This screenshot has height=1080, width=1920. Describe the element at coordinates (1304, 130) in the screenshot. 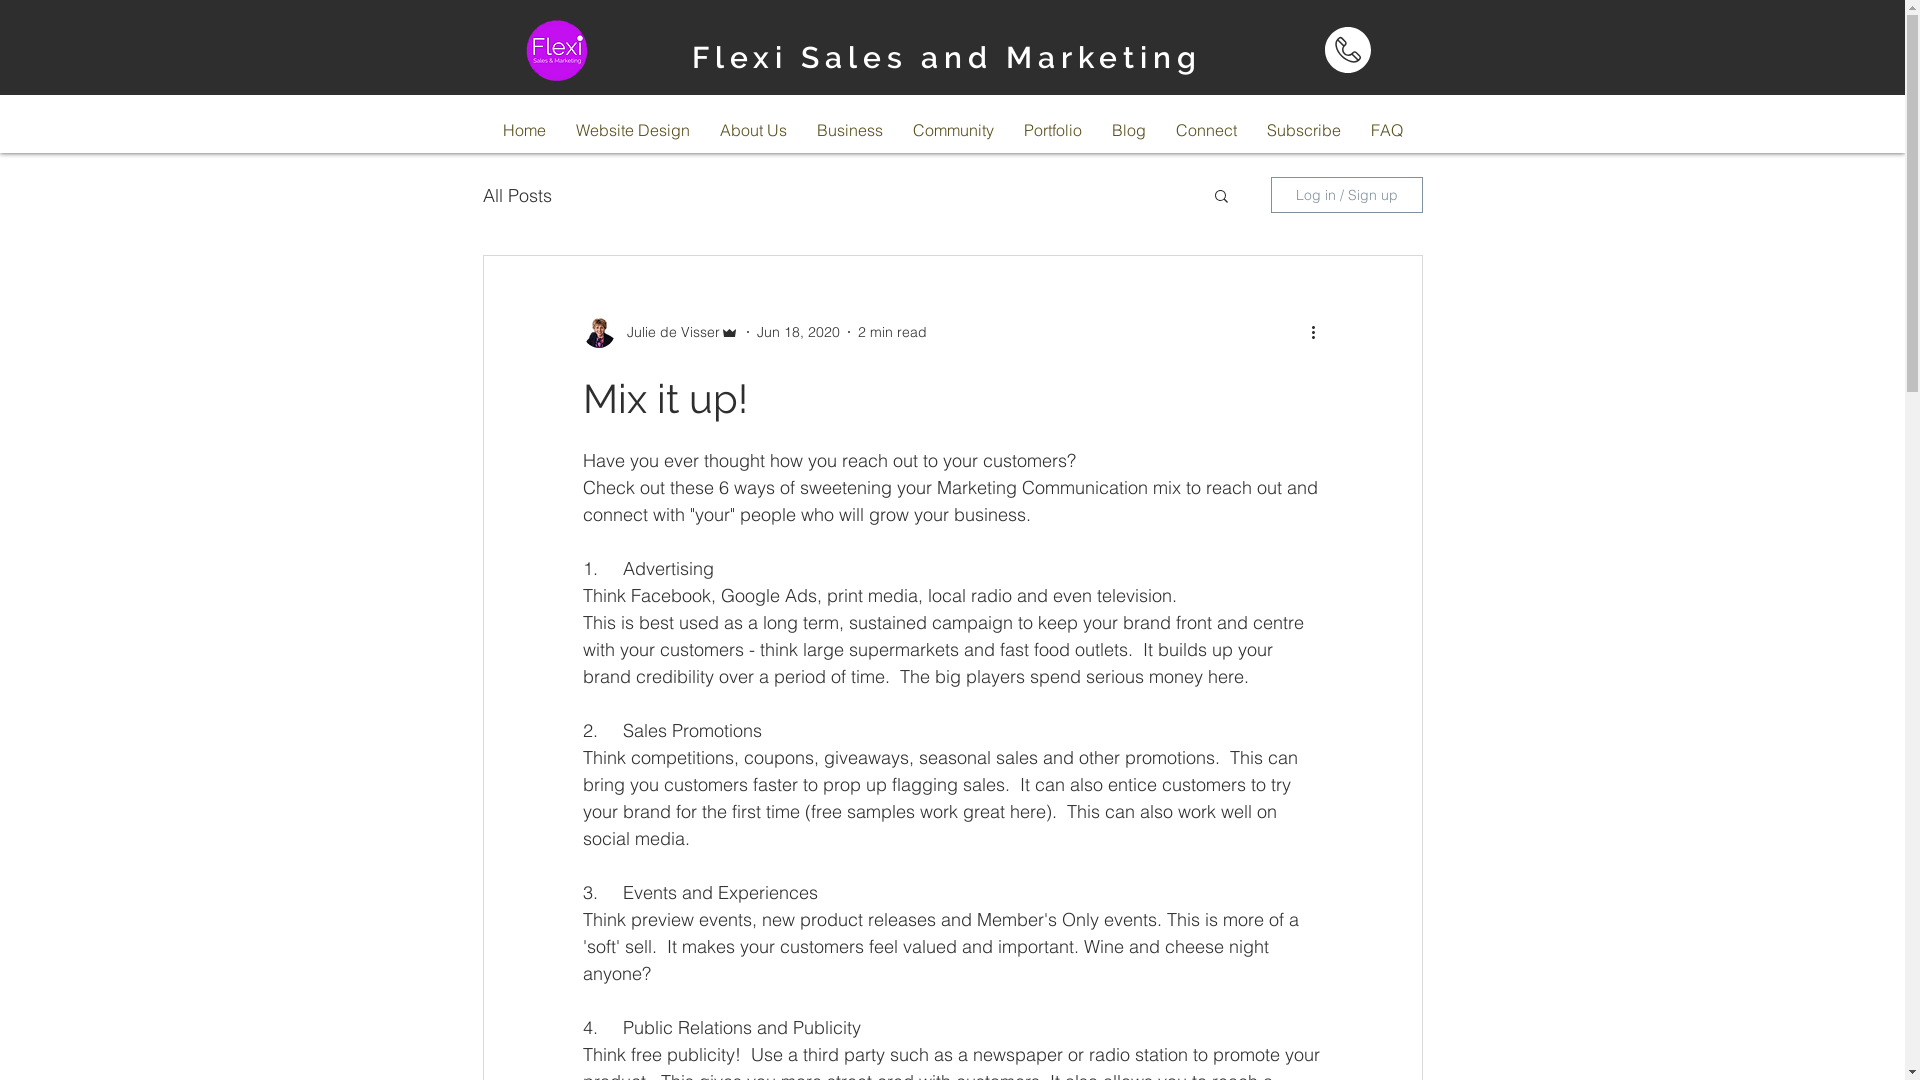

I see `Subscribe` at that location.